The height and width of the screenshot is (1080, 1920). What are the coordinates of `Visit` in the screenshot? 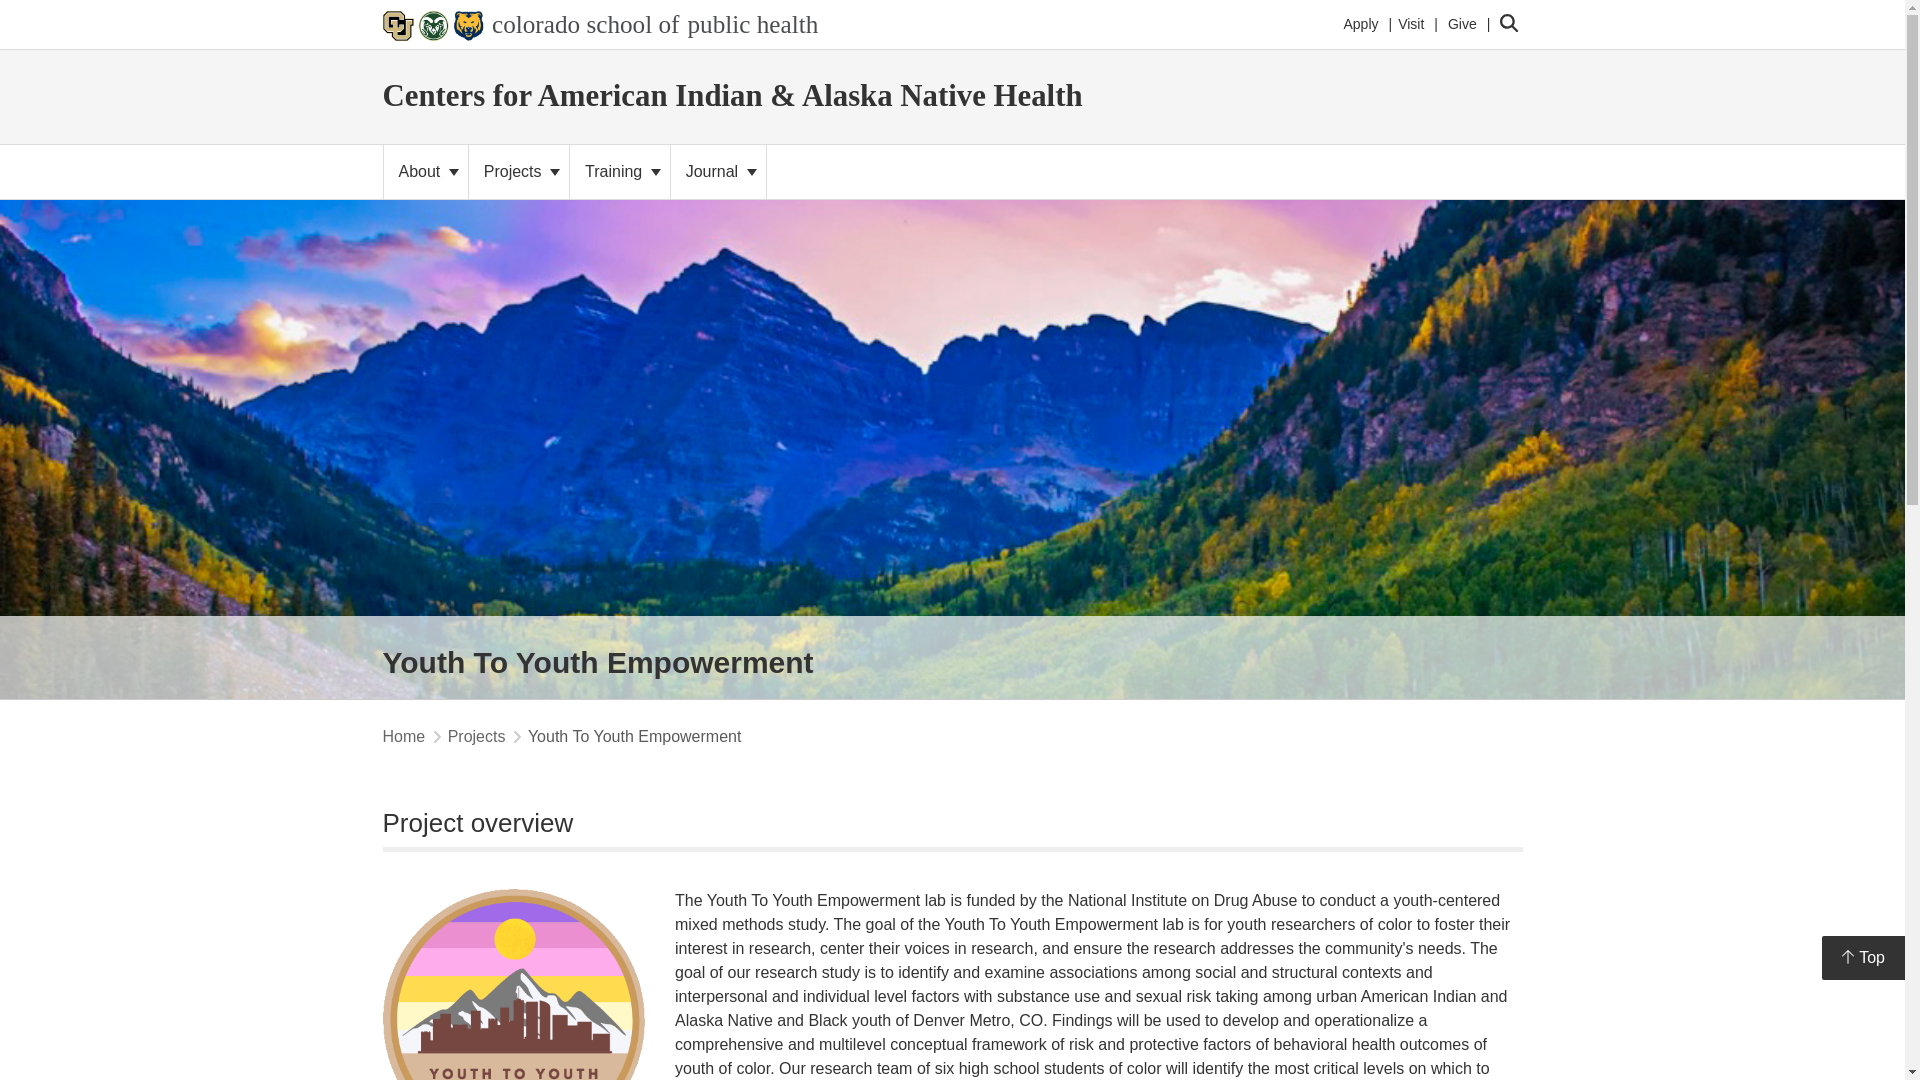 It's located at (514, 984).